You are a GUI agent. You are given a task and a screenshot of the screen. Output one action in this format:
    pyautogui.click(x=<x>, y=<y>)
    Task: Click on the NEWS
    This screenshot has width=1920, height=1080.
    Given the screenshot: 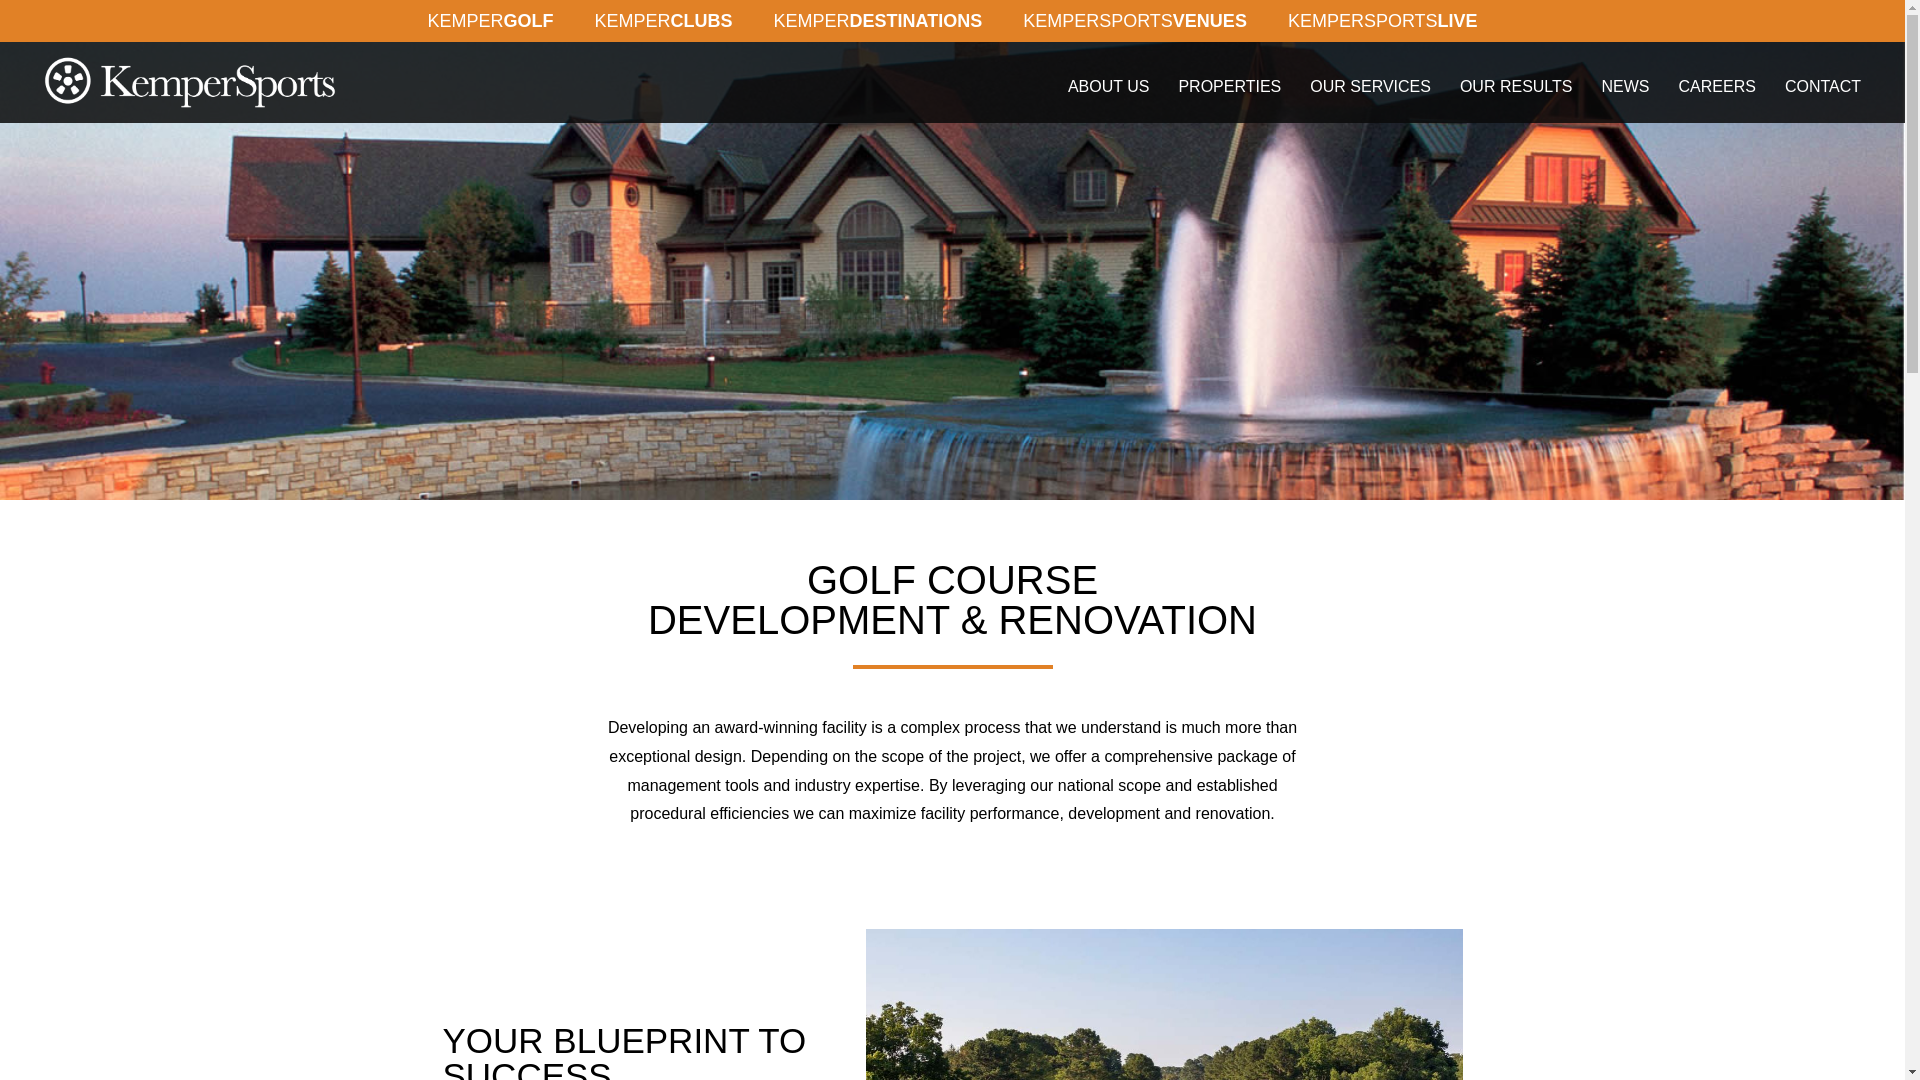 What is the action you would take?
    pyautogui.click(x=1626, y=87)
    